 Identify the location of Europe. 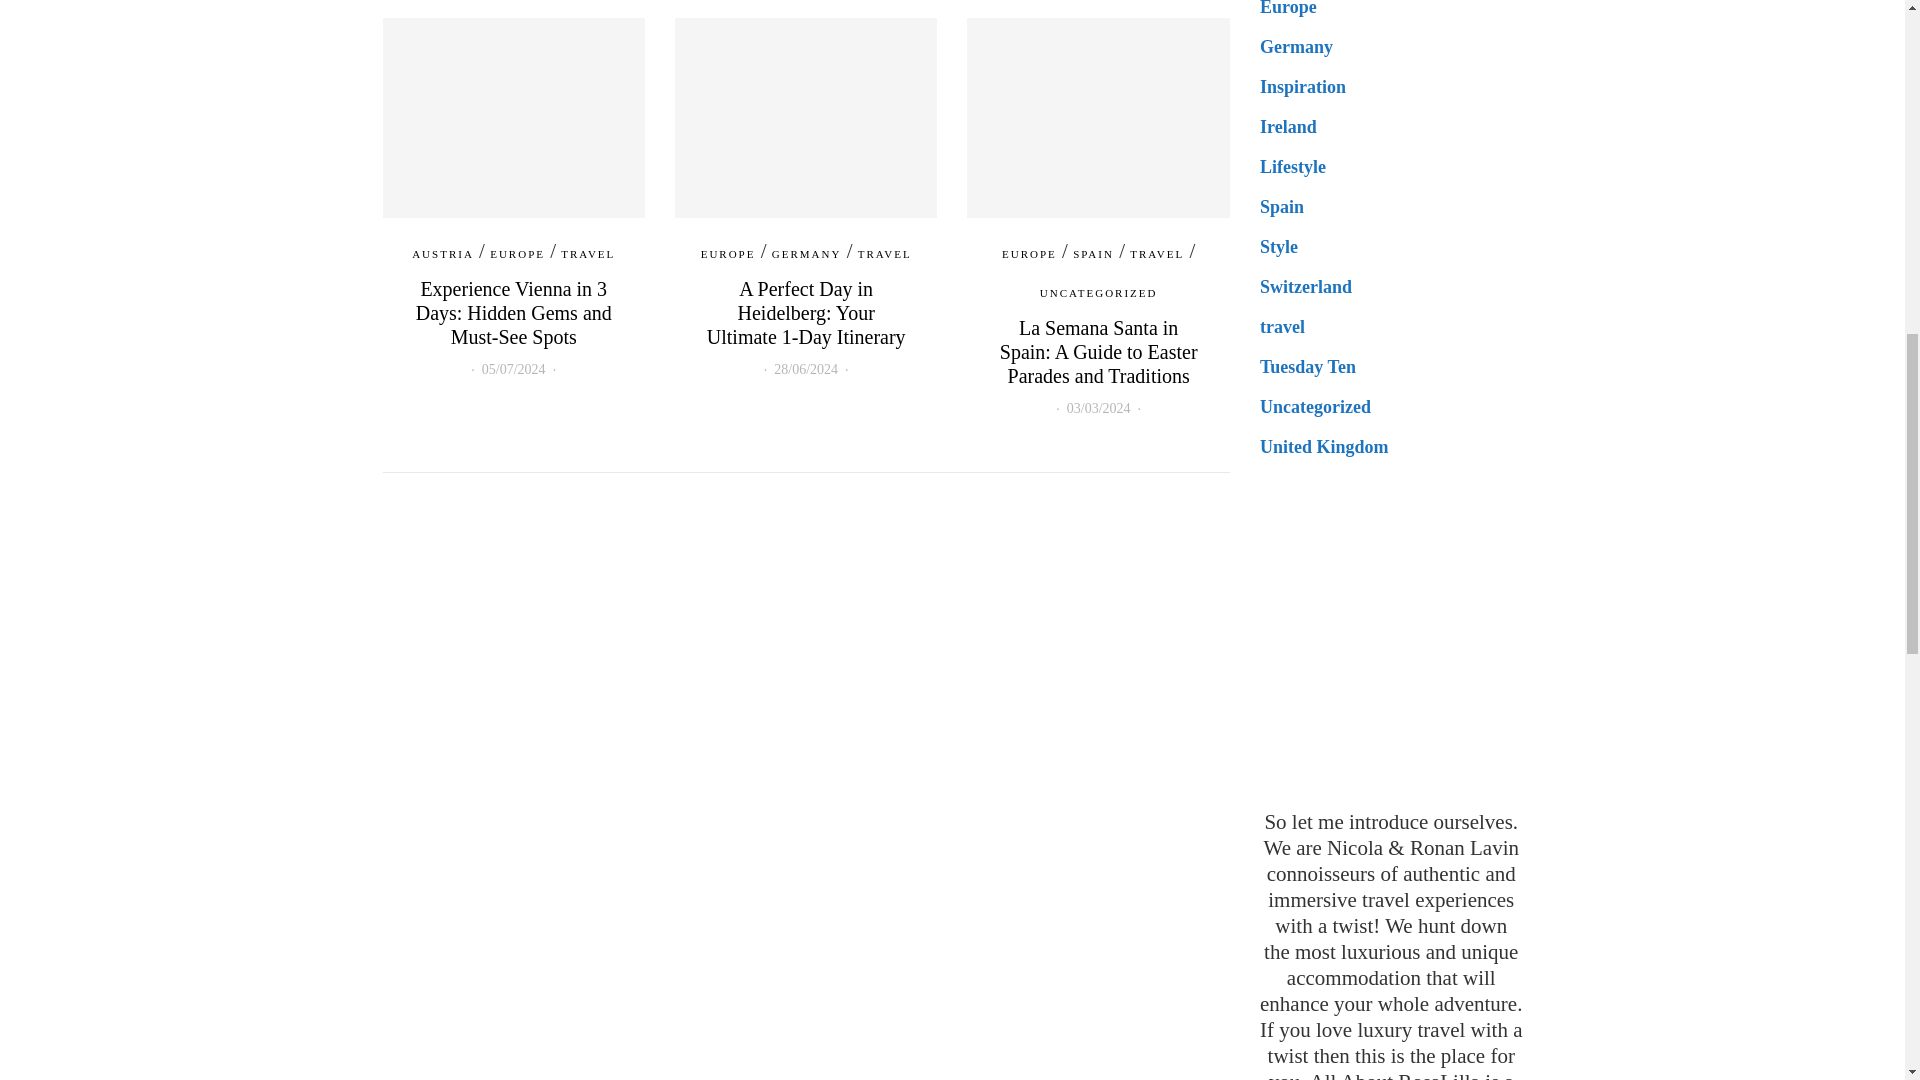
(1288, 8).